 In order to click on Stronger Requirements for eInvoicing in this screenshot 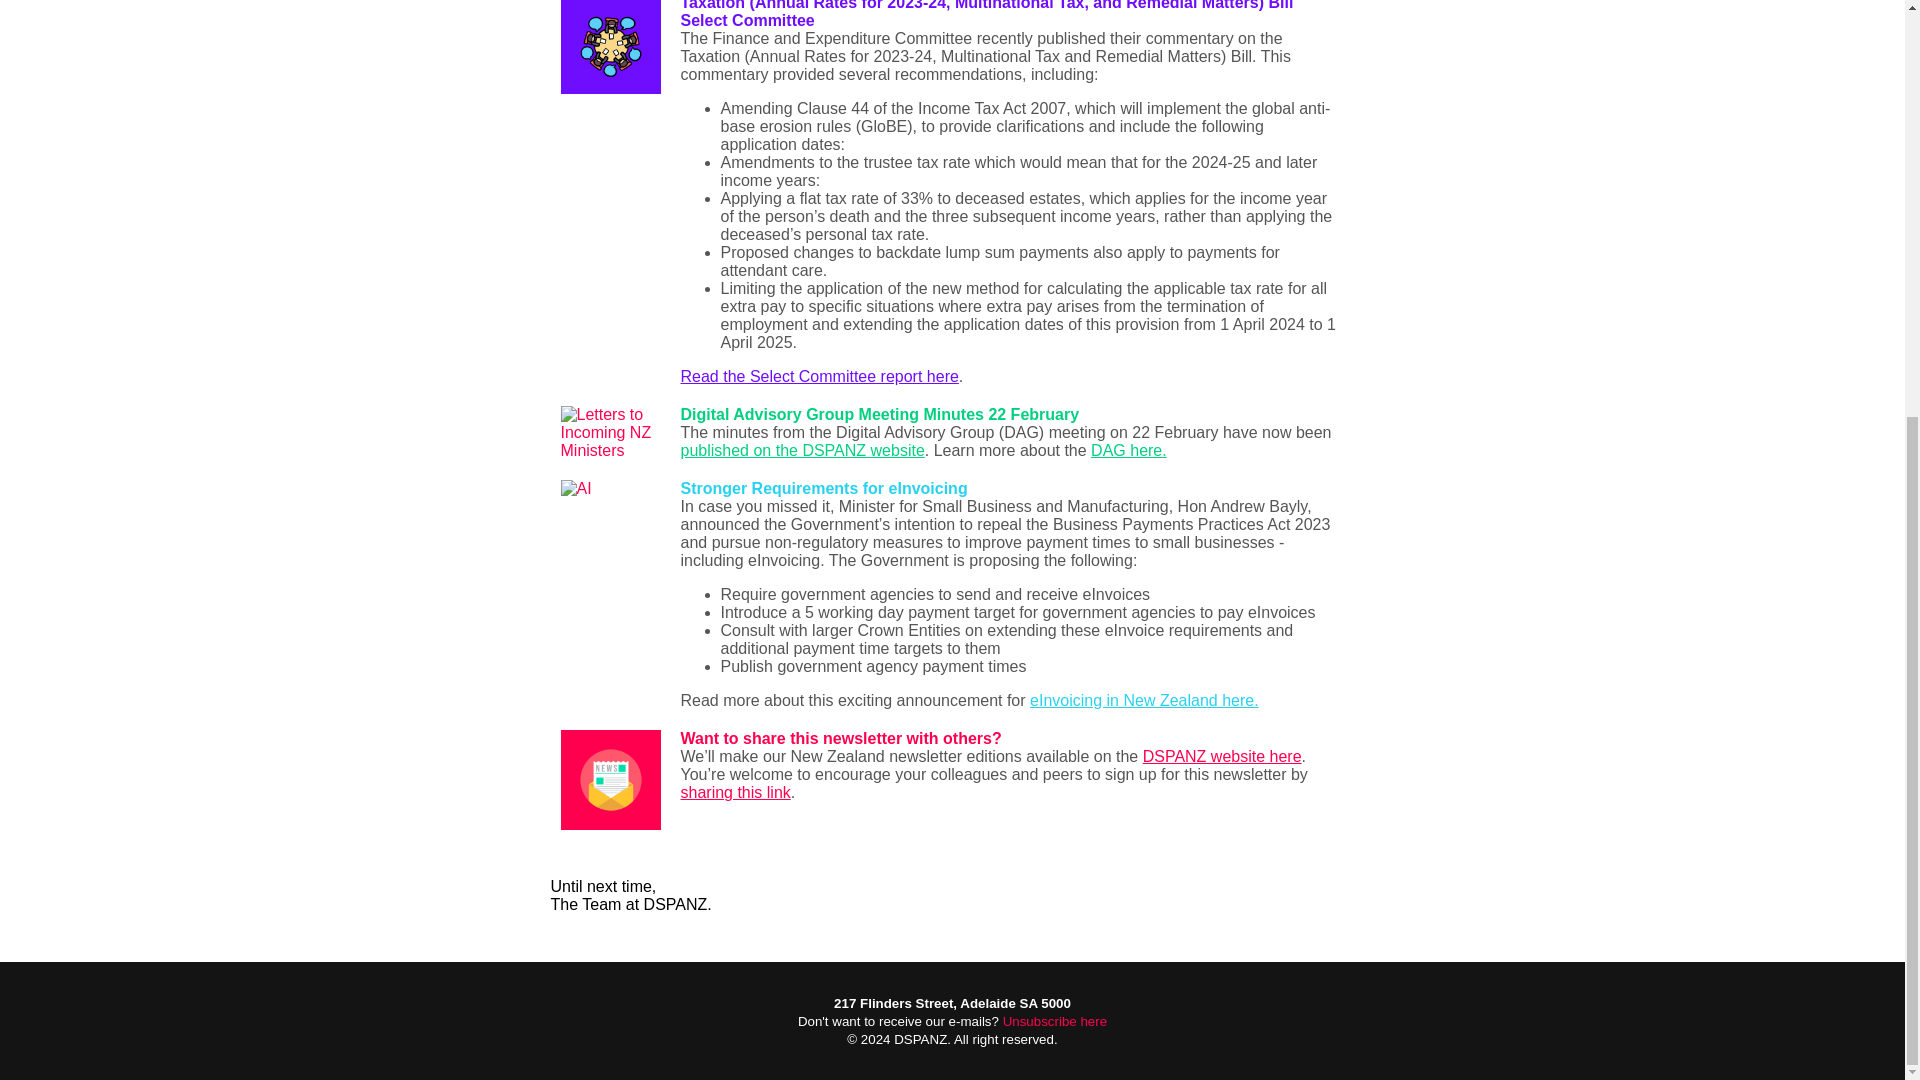, I will do `click(823, 488)`.